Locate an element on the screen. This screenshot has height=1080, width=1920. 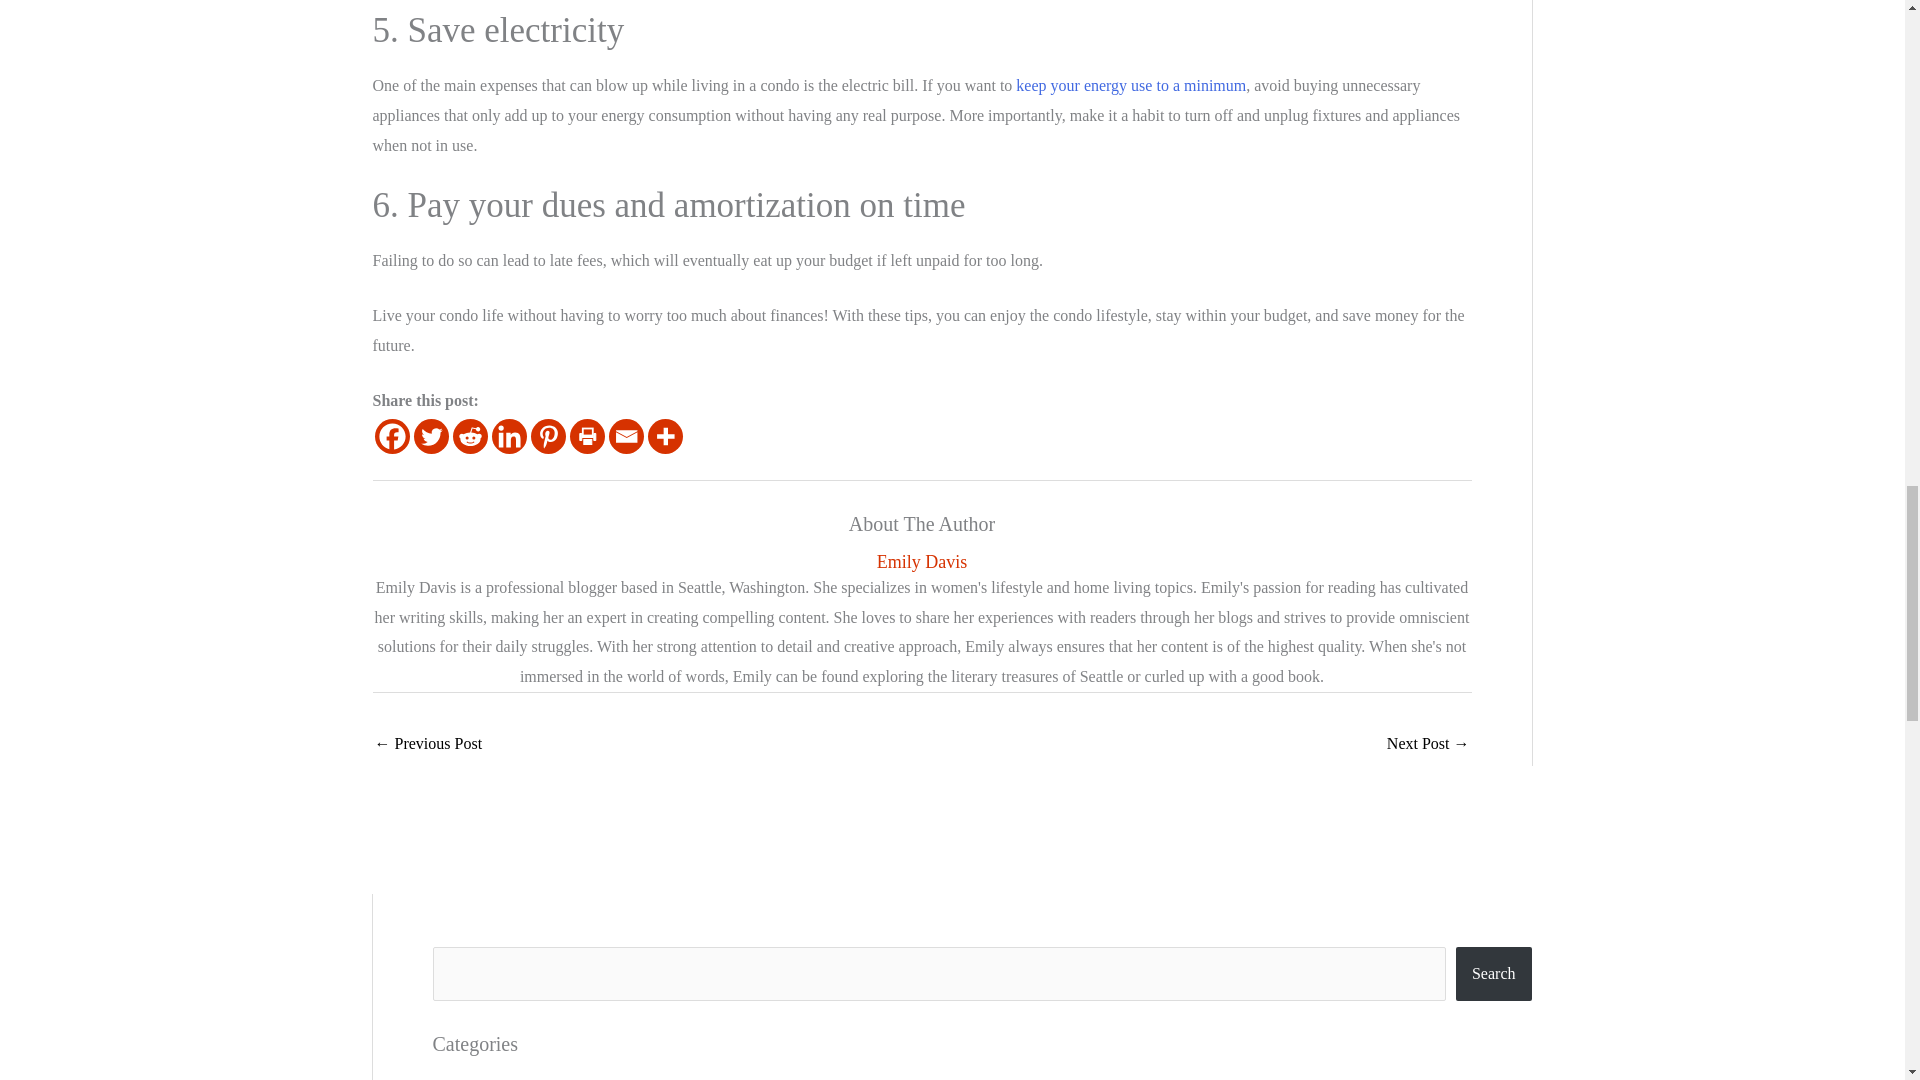
Linkedin is located at coordinates (508, 436).